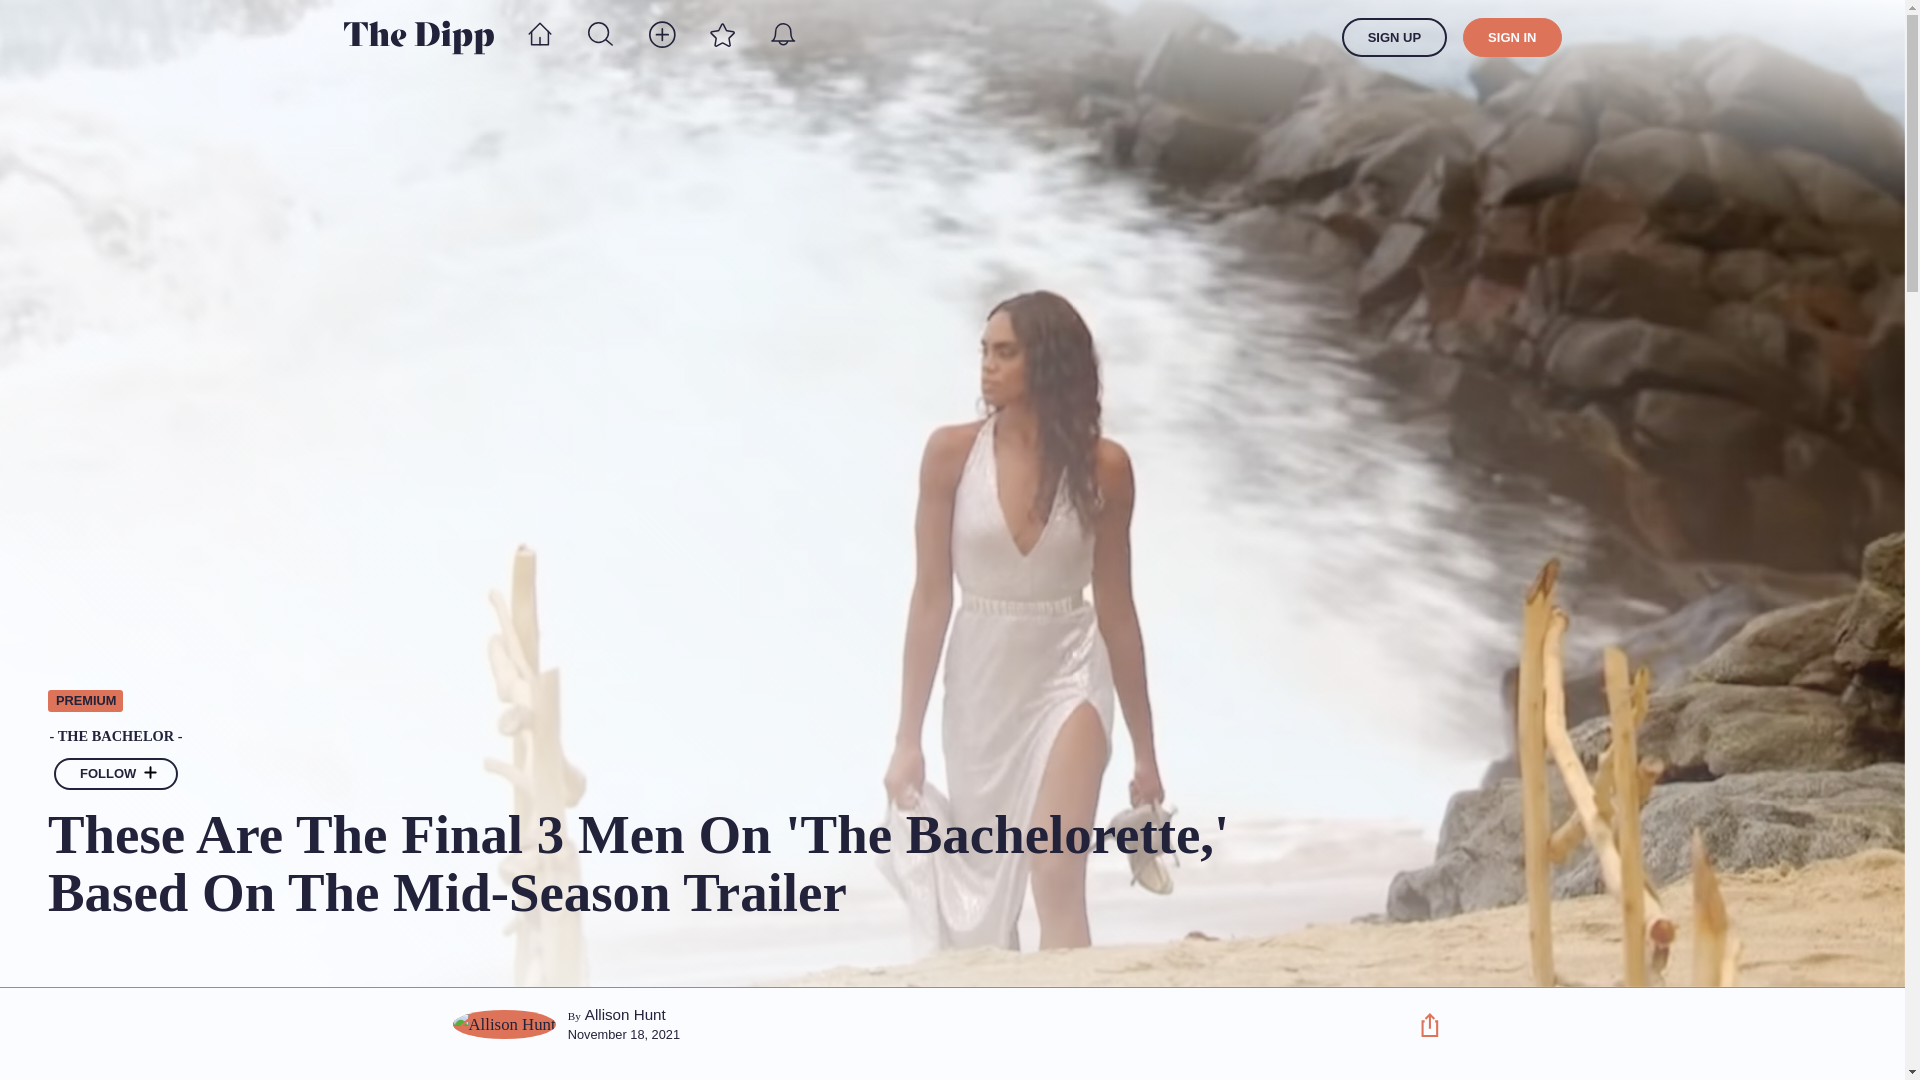 The image size is (1920, 1080). What do you see at coordinates (1512, 38) in the screenshot?
I see `SIGN IN` at bounding box center [1512, 38].